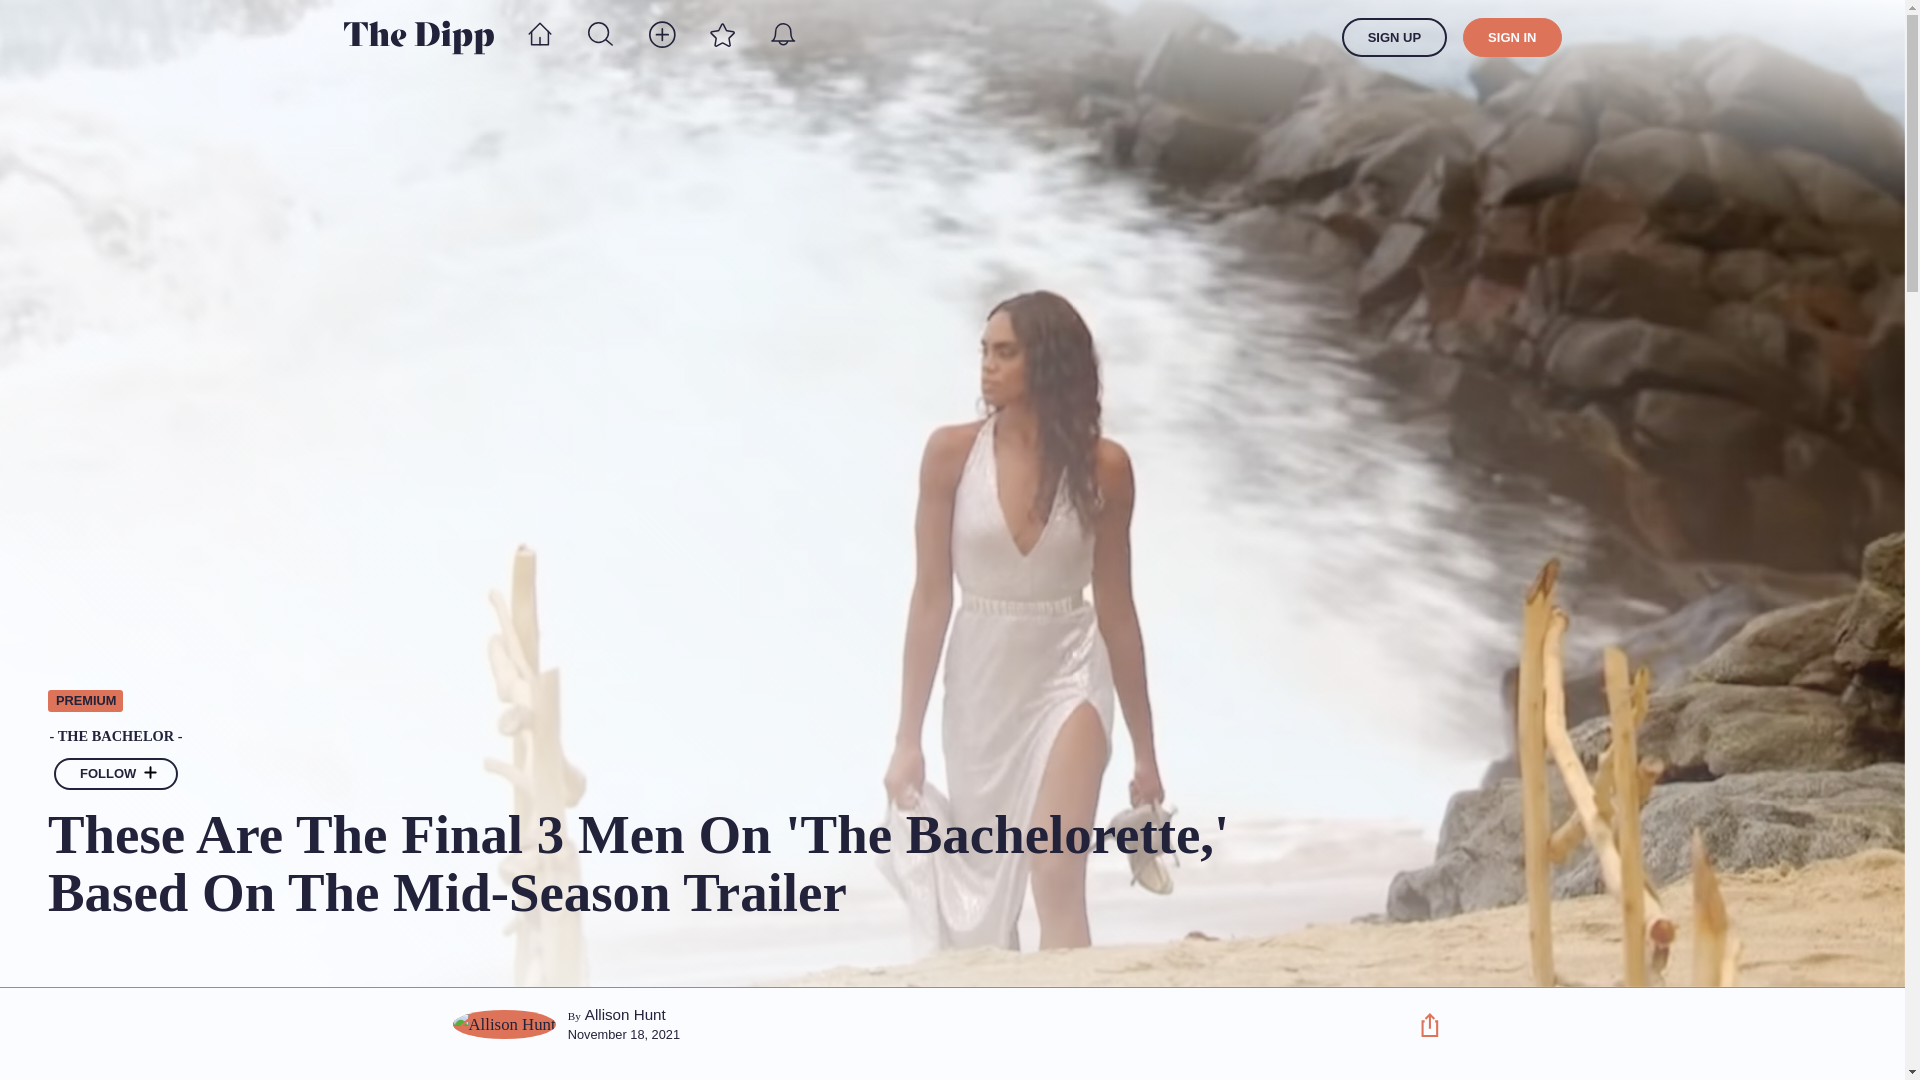 The image size is (1920, 1080). What do you see at coordinates (1512, 38) in the screenshot?
I see `SIGN IN` at bounding box center [1512, 38].